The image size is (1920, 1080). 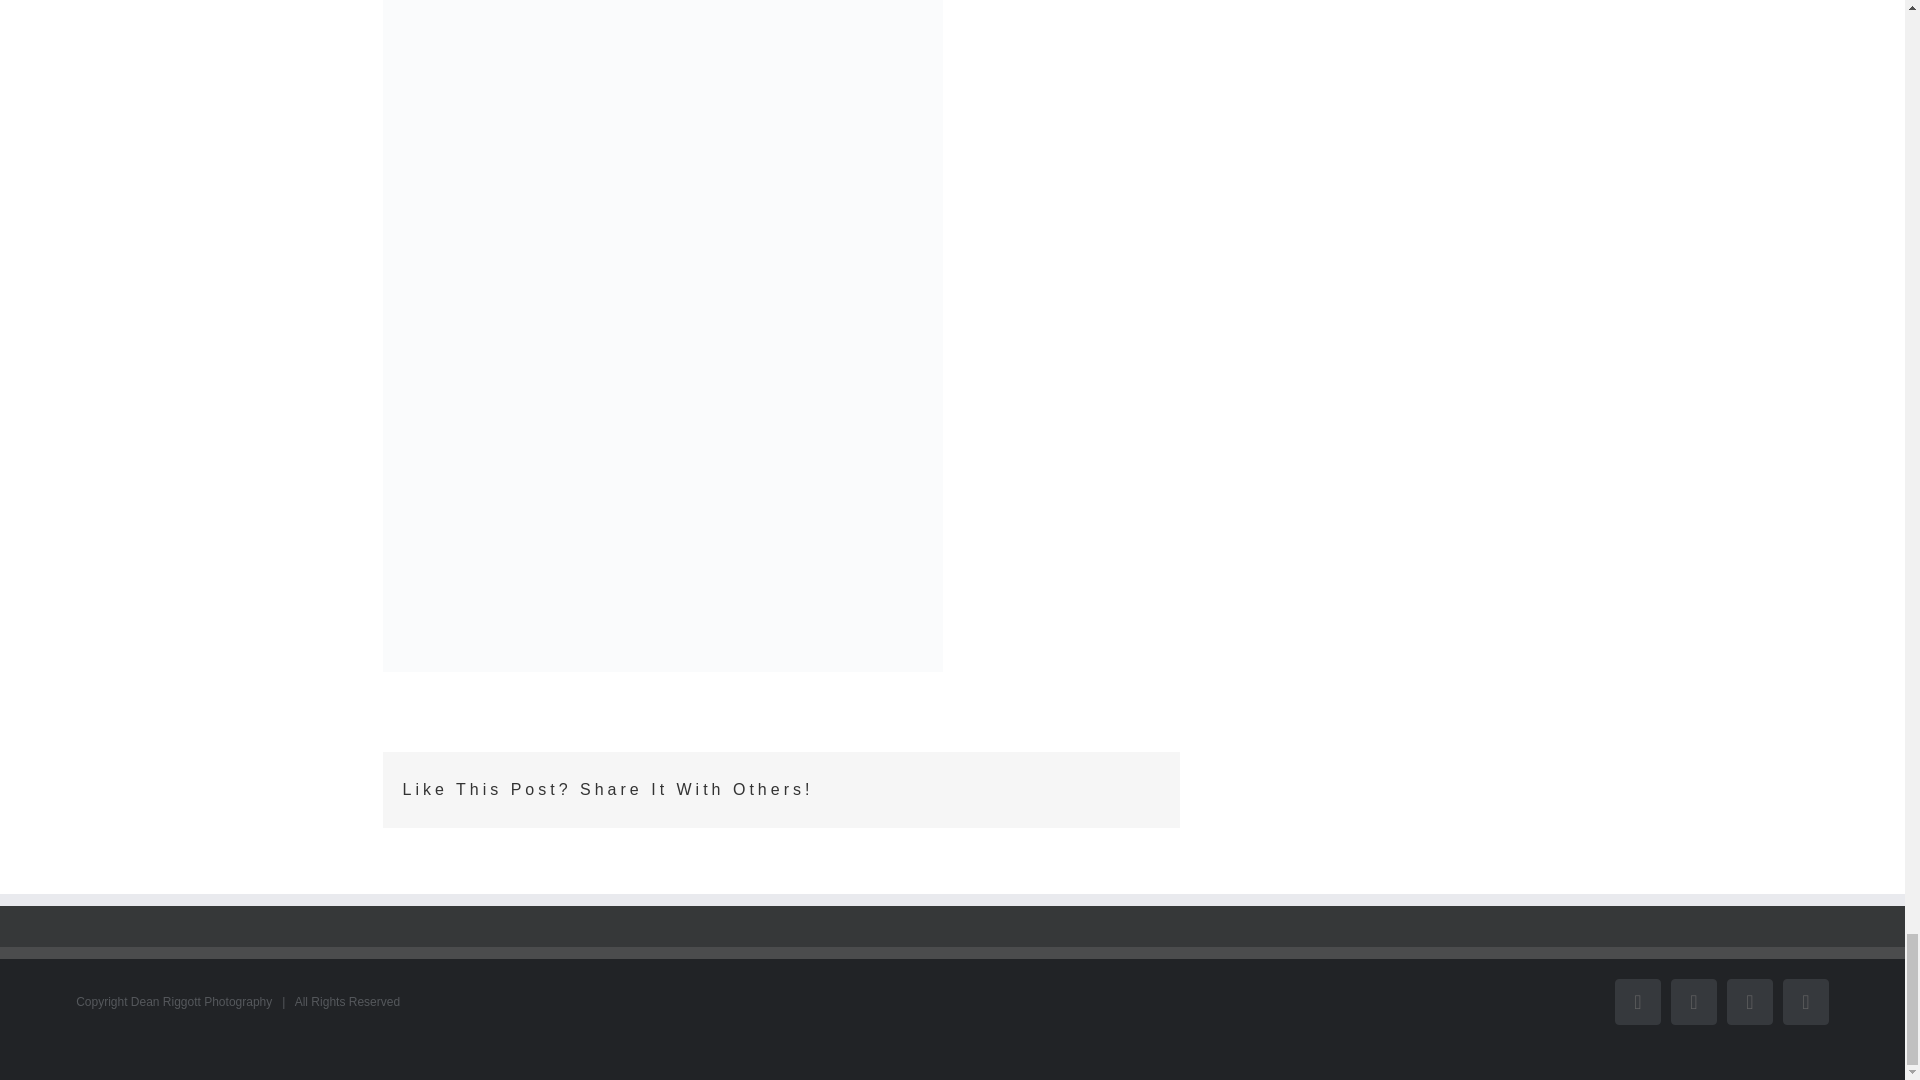 I want to click on Facebook, so click(x=1637, y=1001).